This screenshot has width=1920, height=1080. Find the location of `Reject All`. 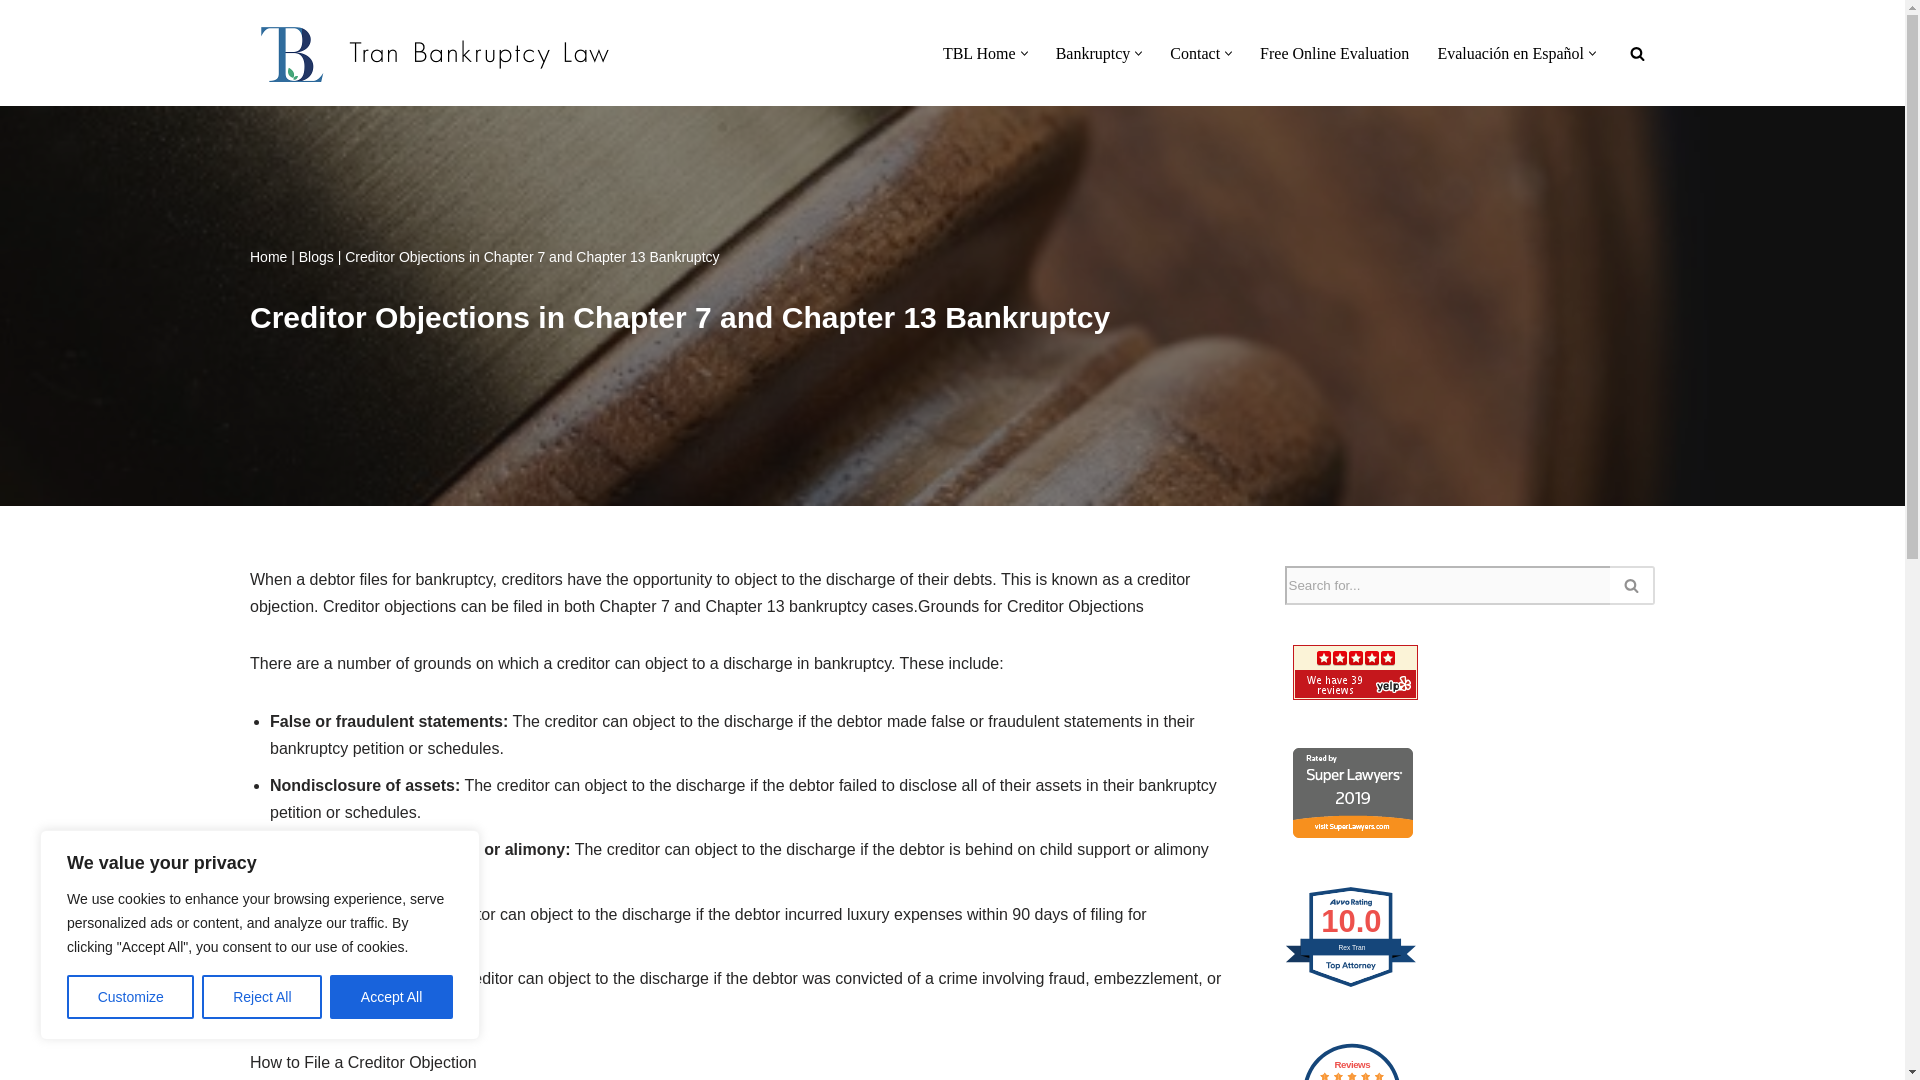

Reject All is located at coordinates (262, 997).